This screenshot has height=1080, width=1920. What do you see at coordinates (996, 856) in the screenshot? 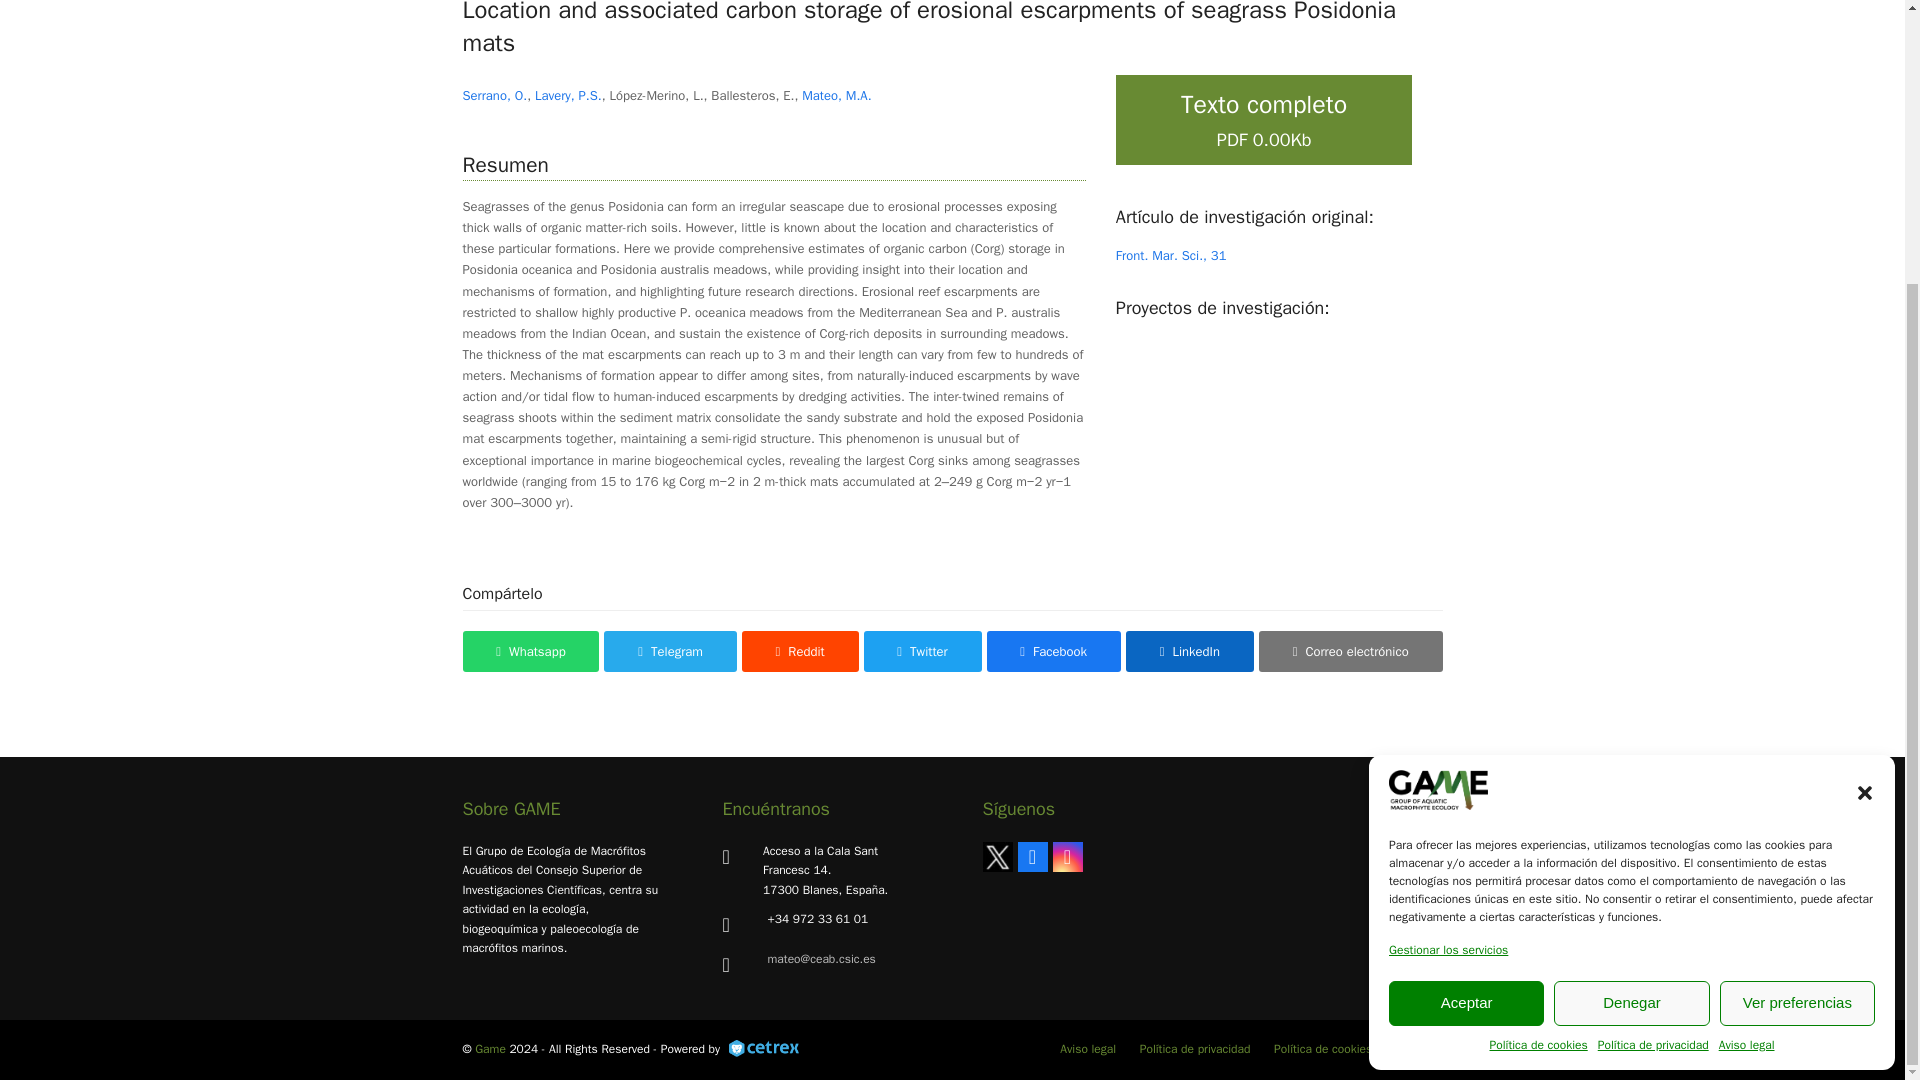
I see `Twitter` at bounding box center [996, 856].